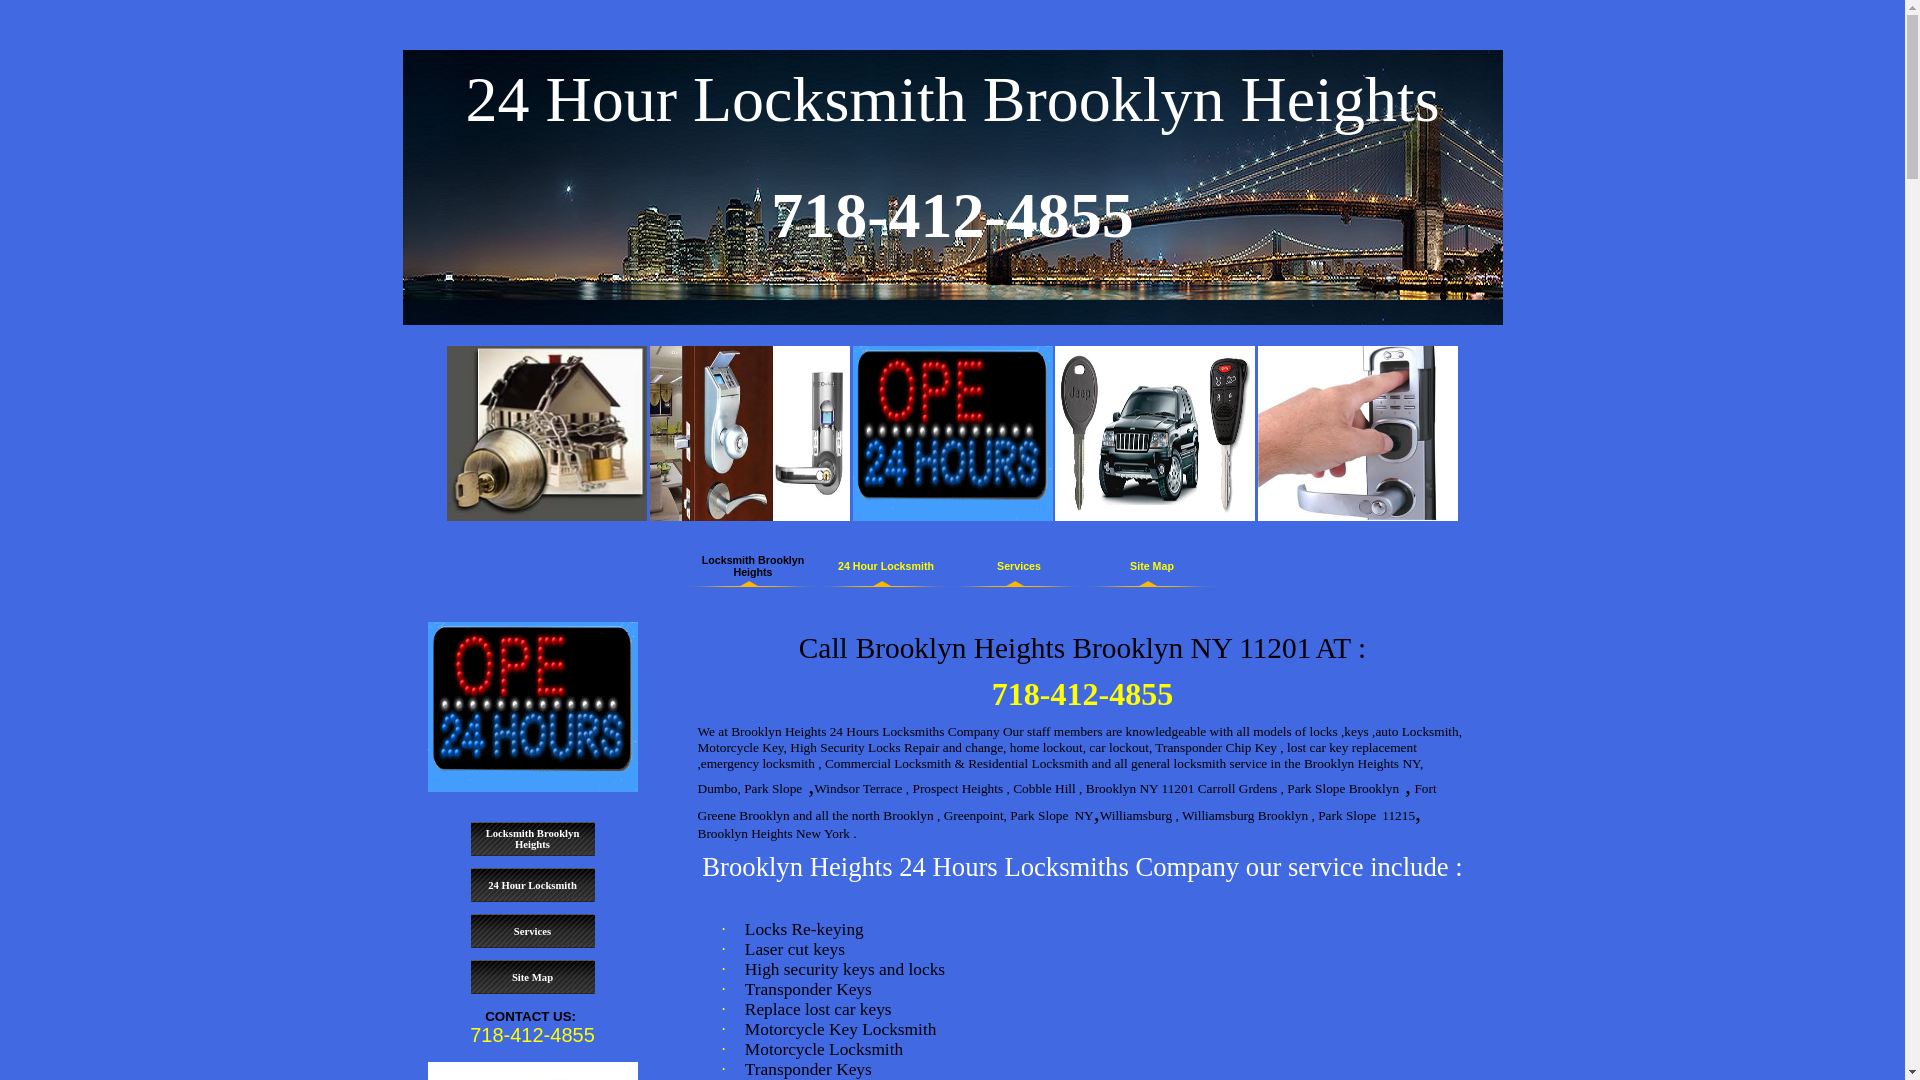  What do you see at coordinates (533, 707) in the screenshot?
I see `Brooklyn Heights 24 hours Locksmith service ` at bounding box center [533, 707].